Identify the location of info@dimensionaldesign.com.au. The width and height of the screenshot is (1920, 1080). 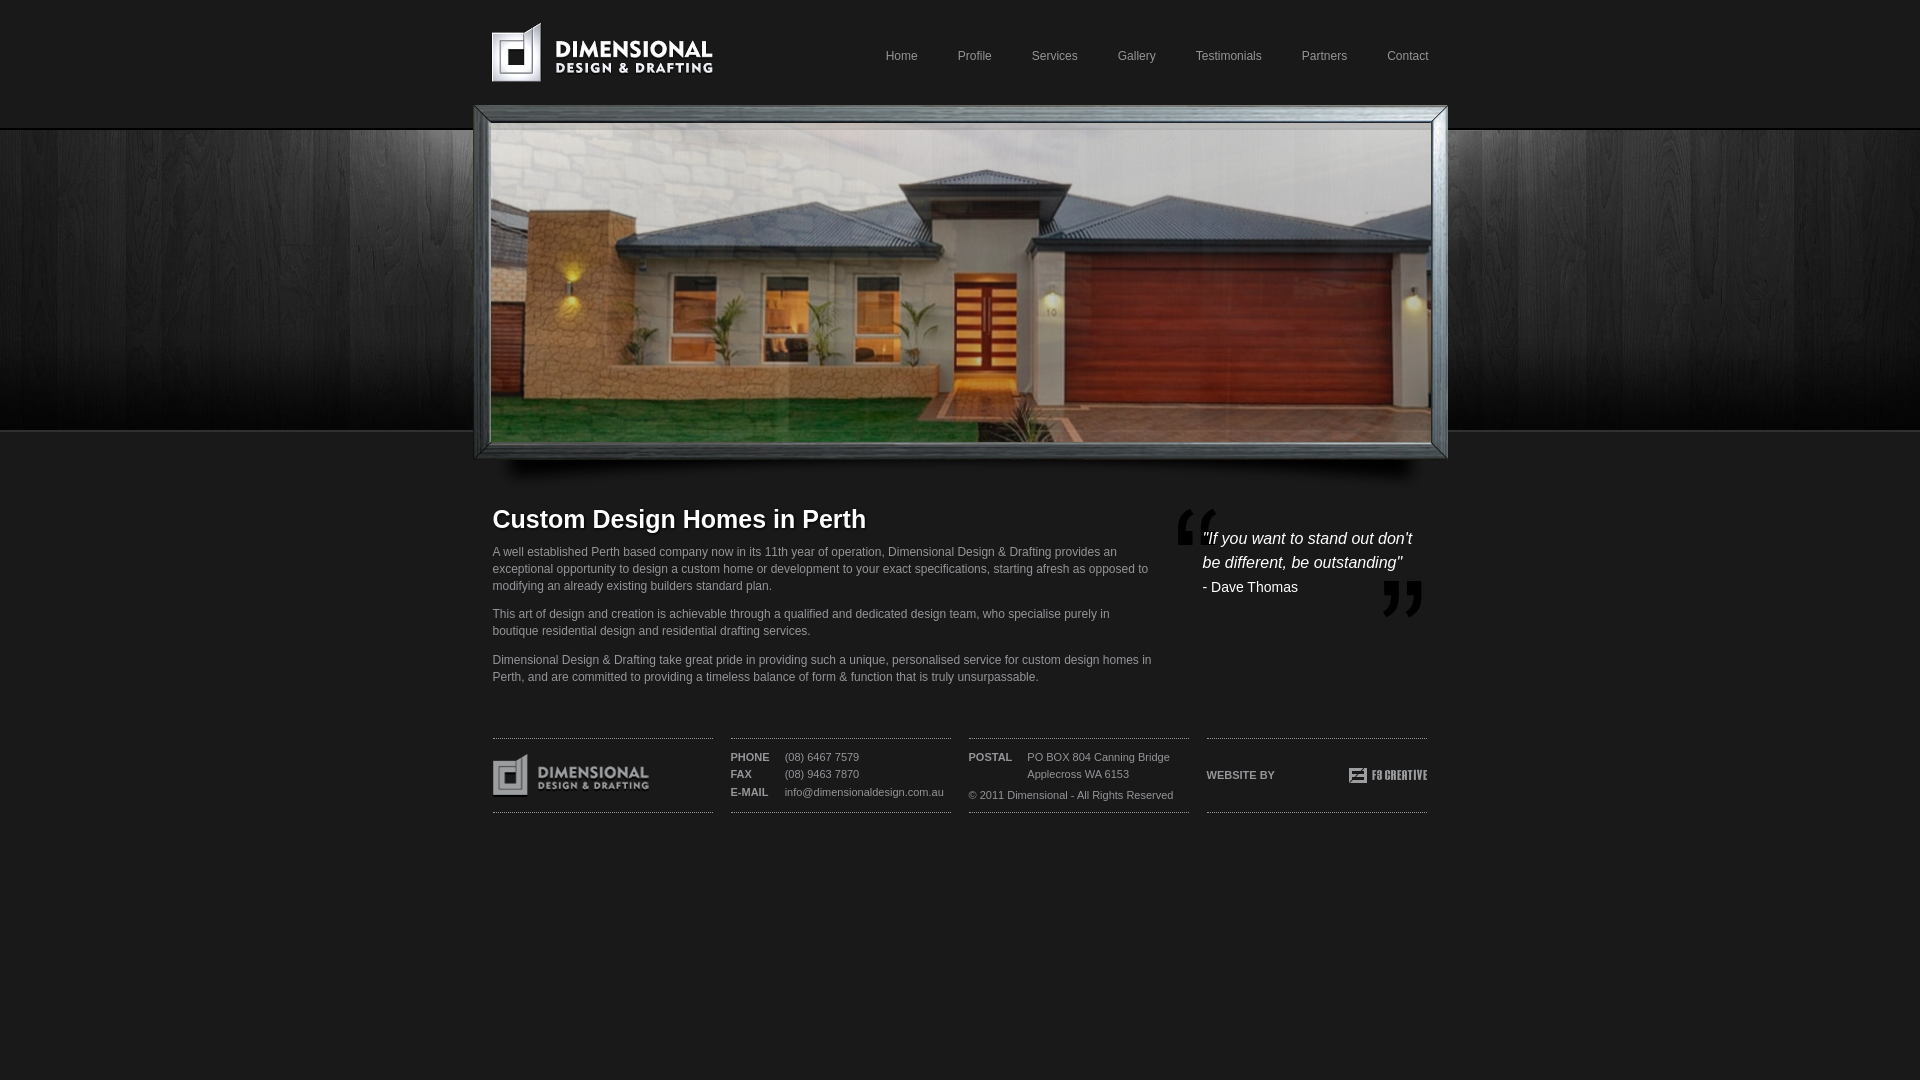
(864, 792).